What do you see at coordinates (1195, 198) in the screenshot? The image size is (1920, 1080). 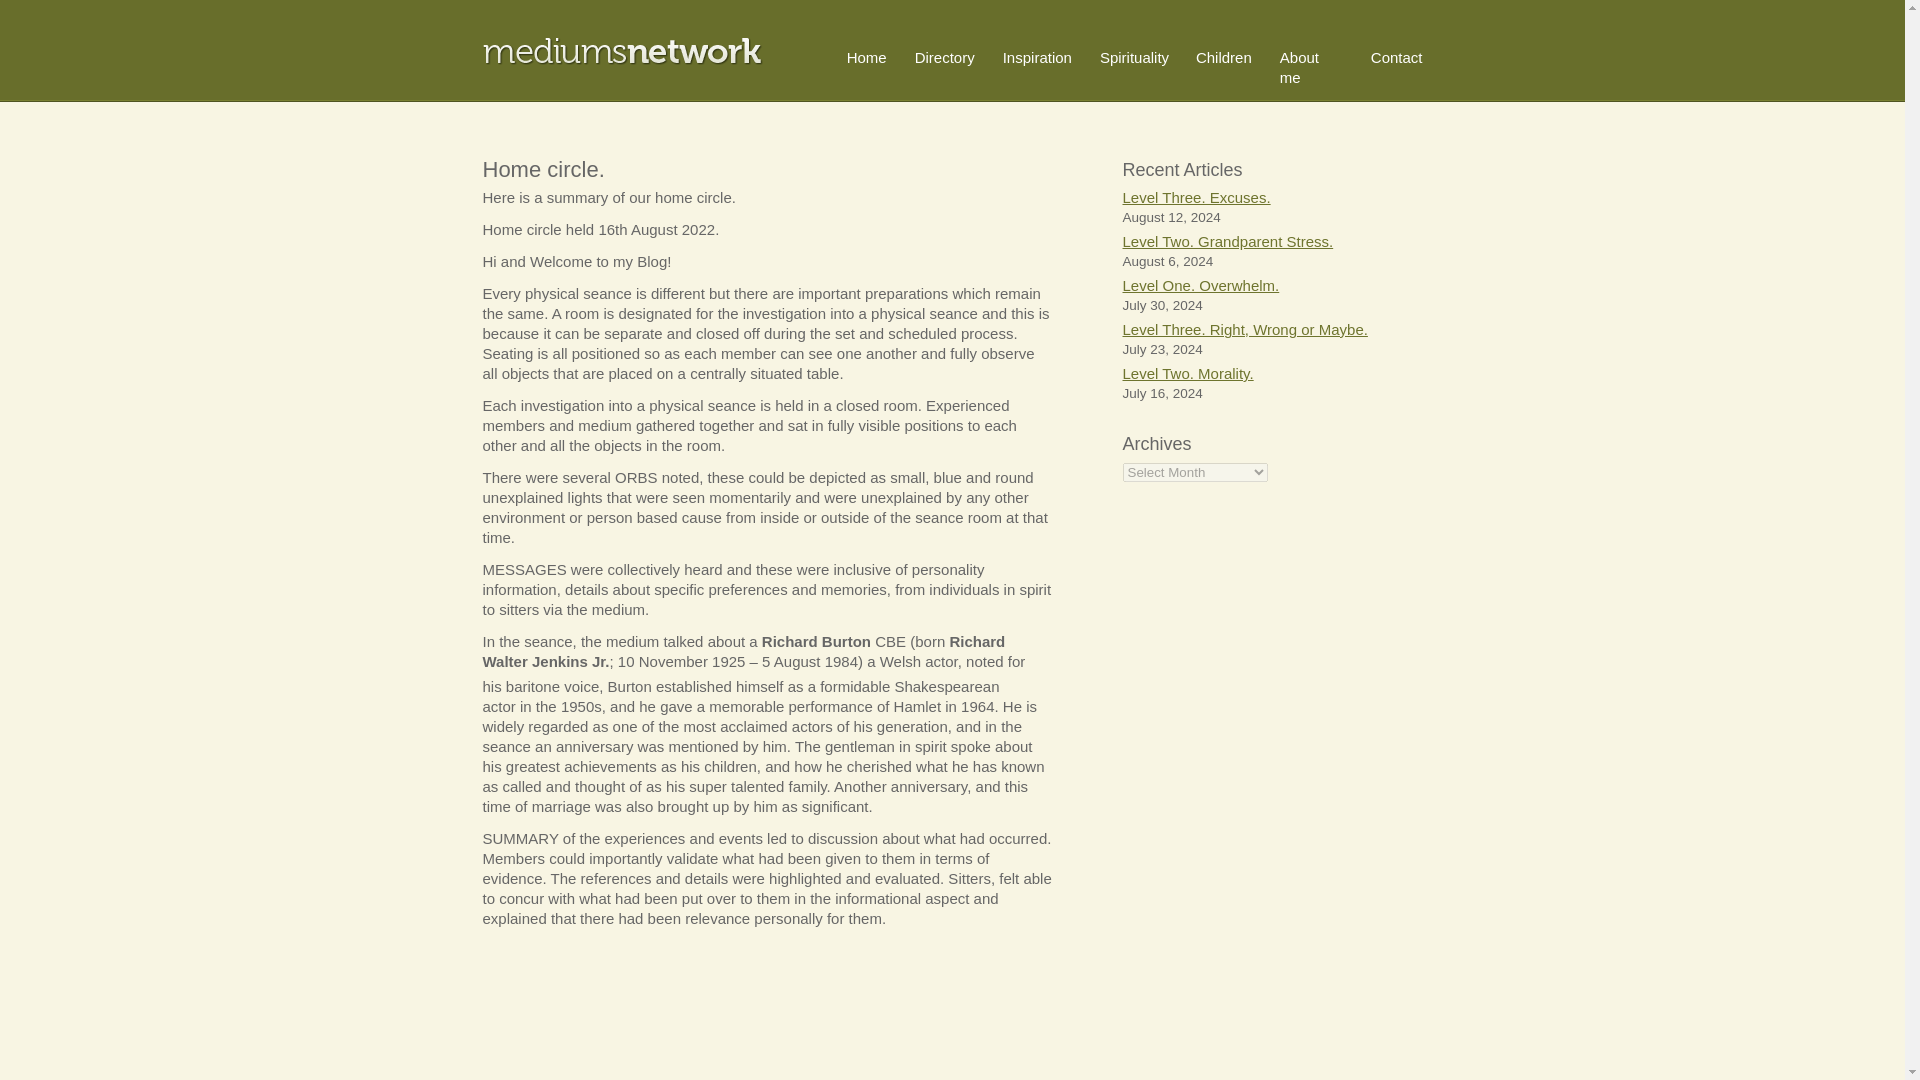 I see `Level Three. Excuses.` at bounding box center [1195, 198].